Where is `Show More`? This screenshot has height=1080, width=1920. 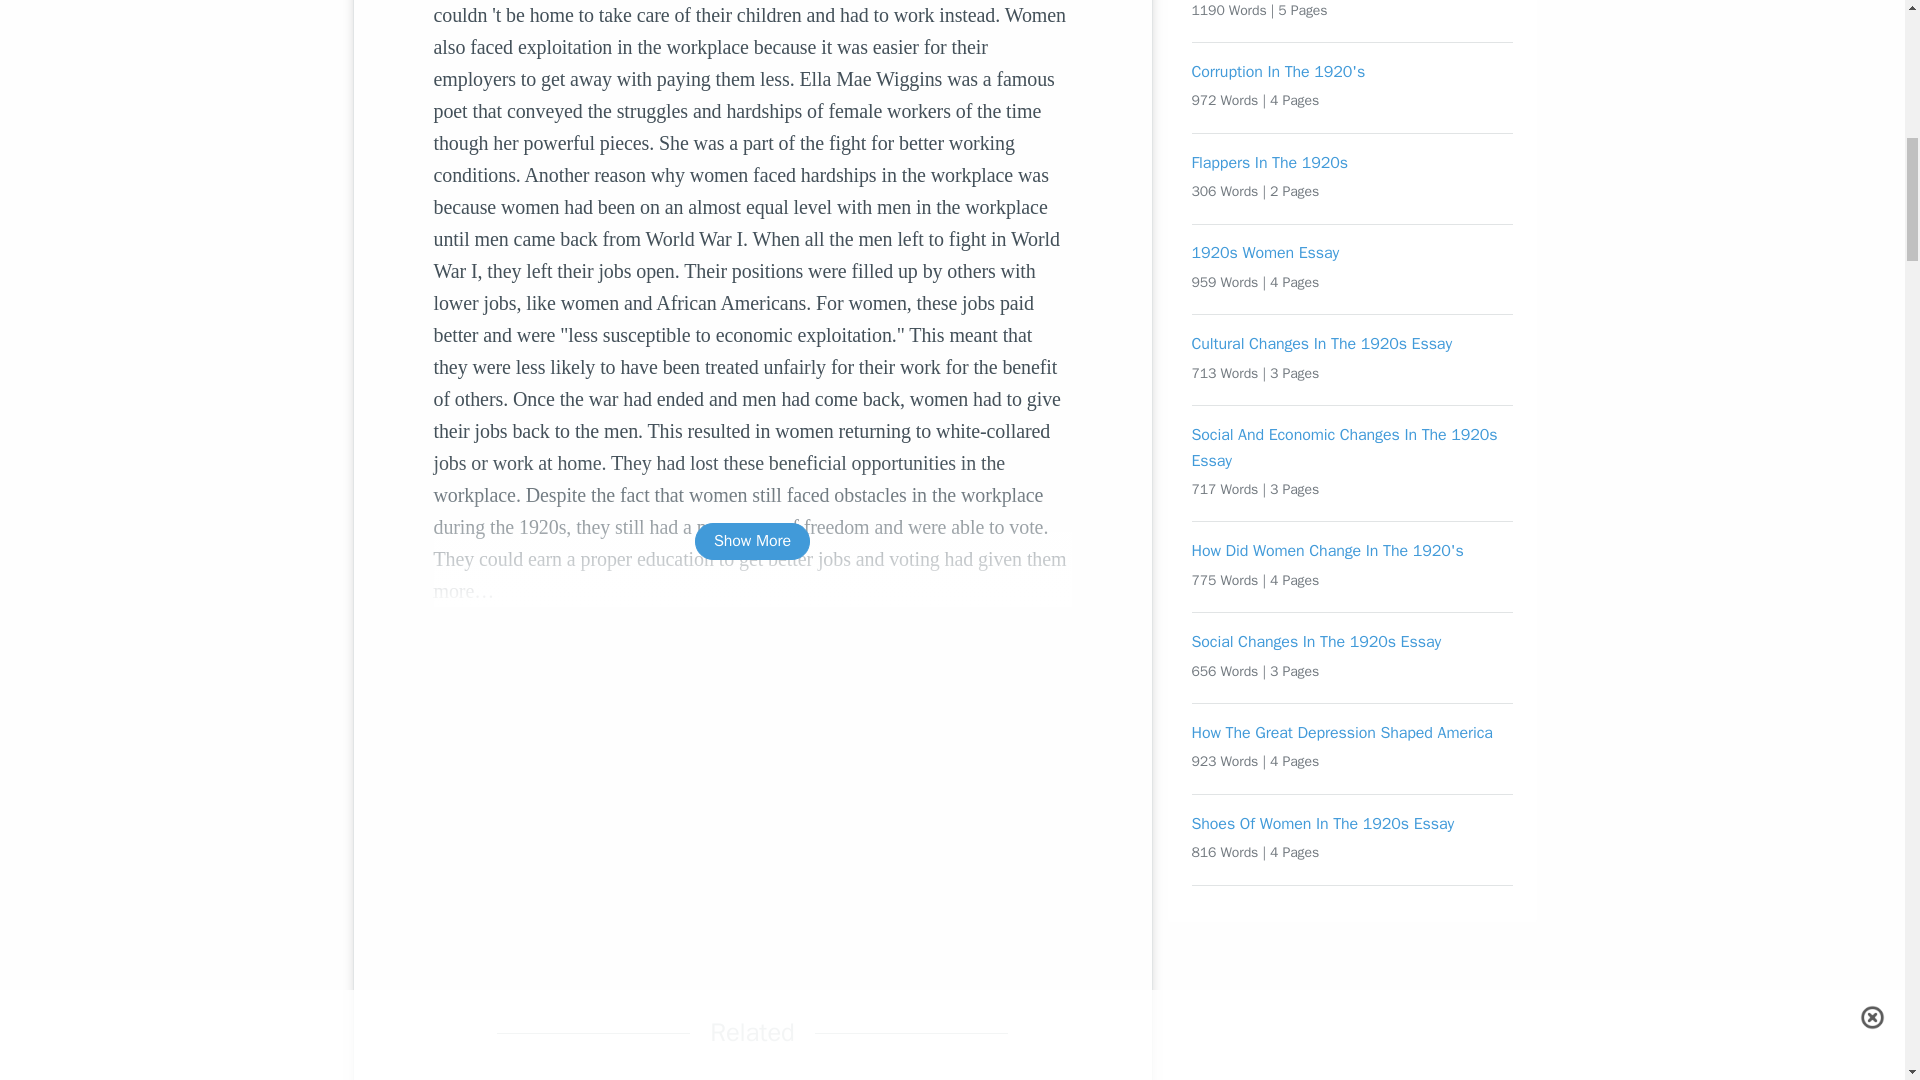 Show More is located at coordinates (752, 541).